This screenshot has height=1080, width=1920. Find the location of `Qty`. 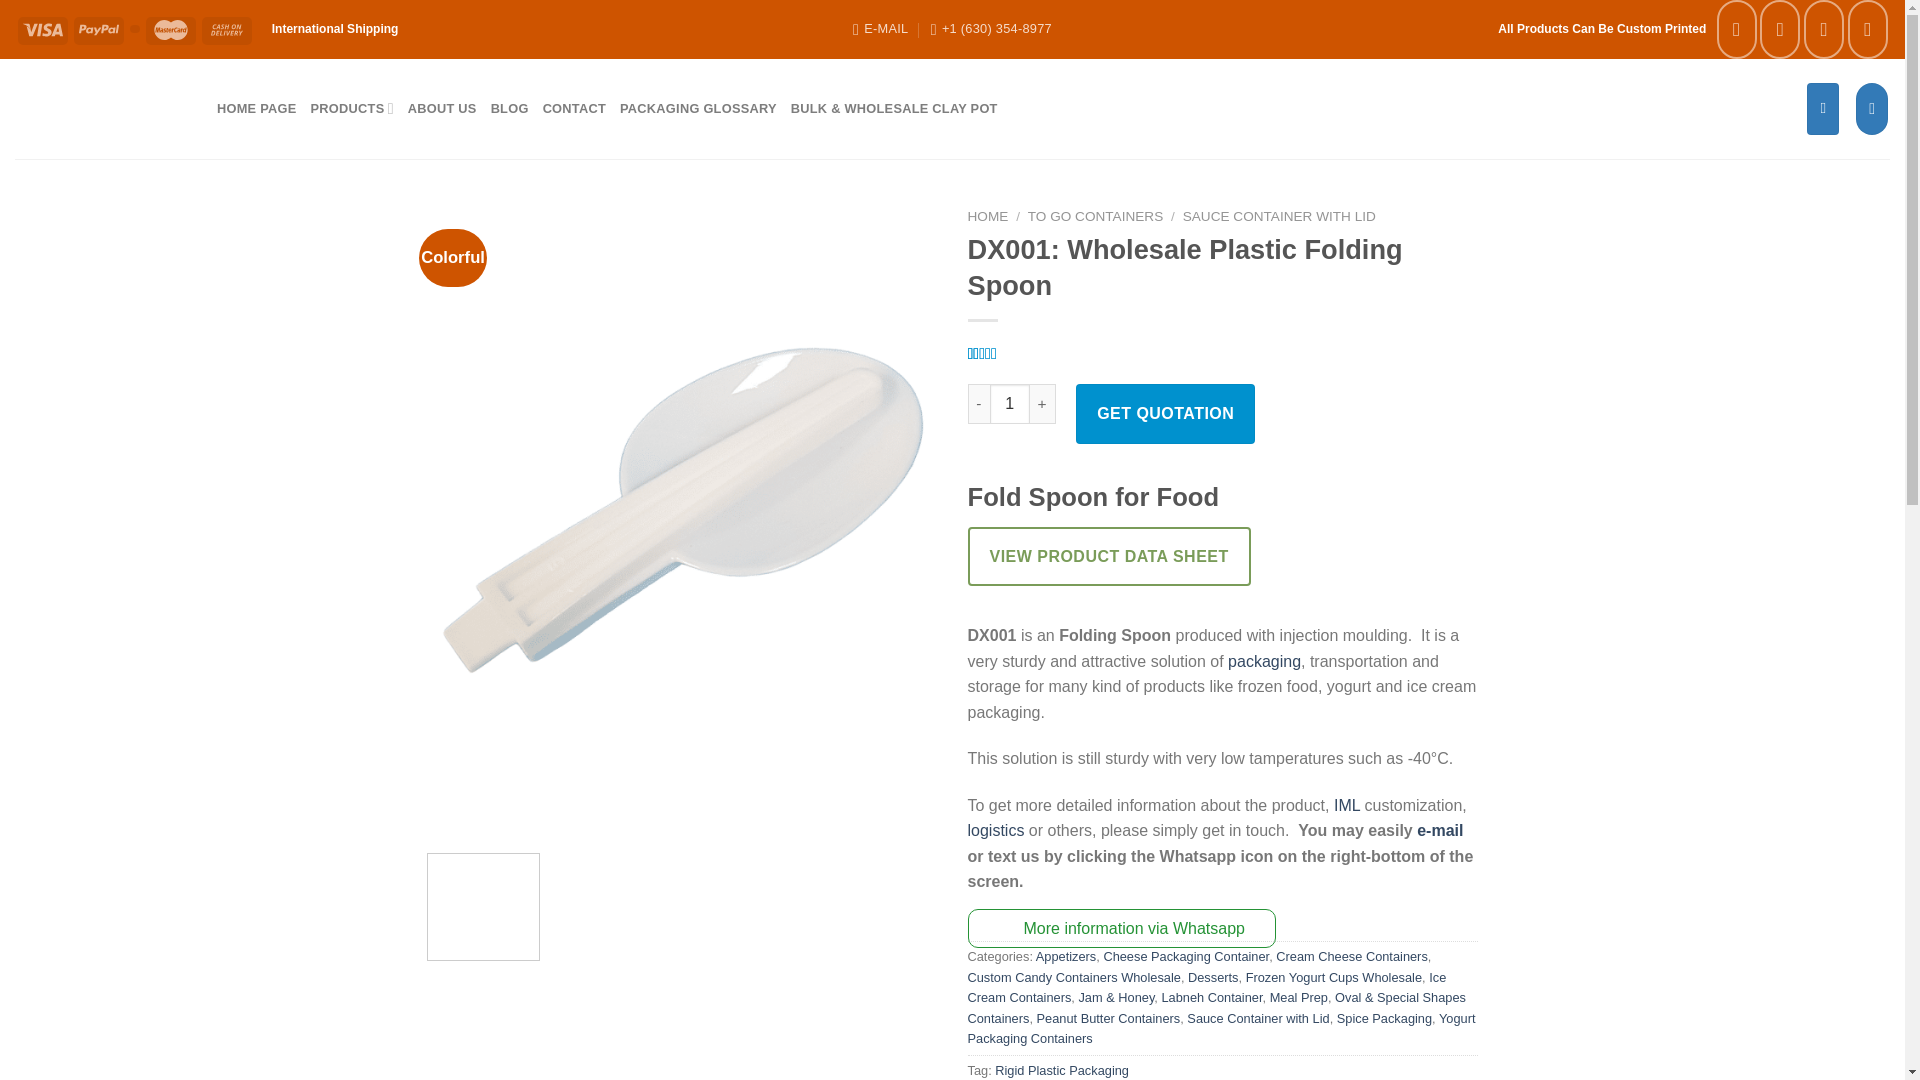

Qty is located at coordinates (1010, 404).